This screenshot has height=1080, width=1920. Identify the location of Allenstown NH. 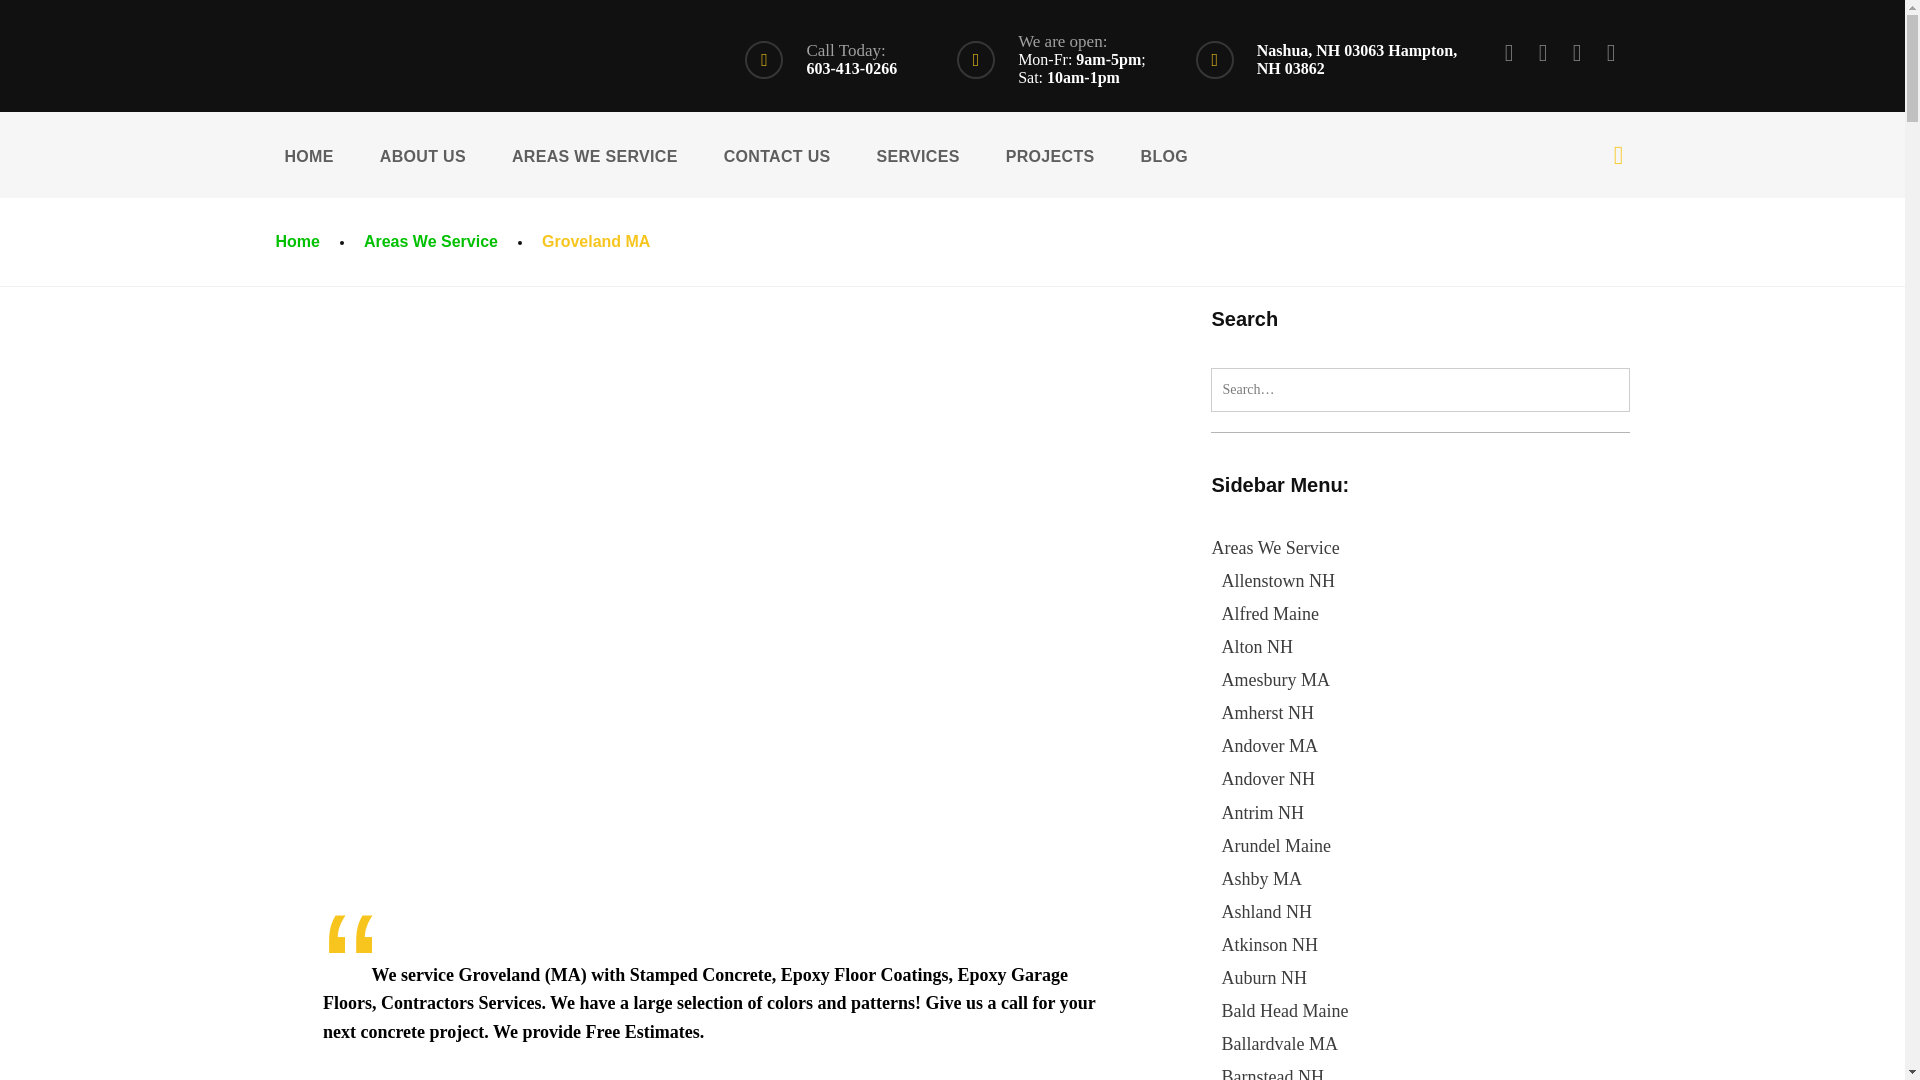
(1278, 580).